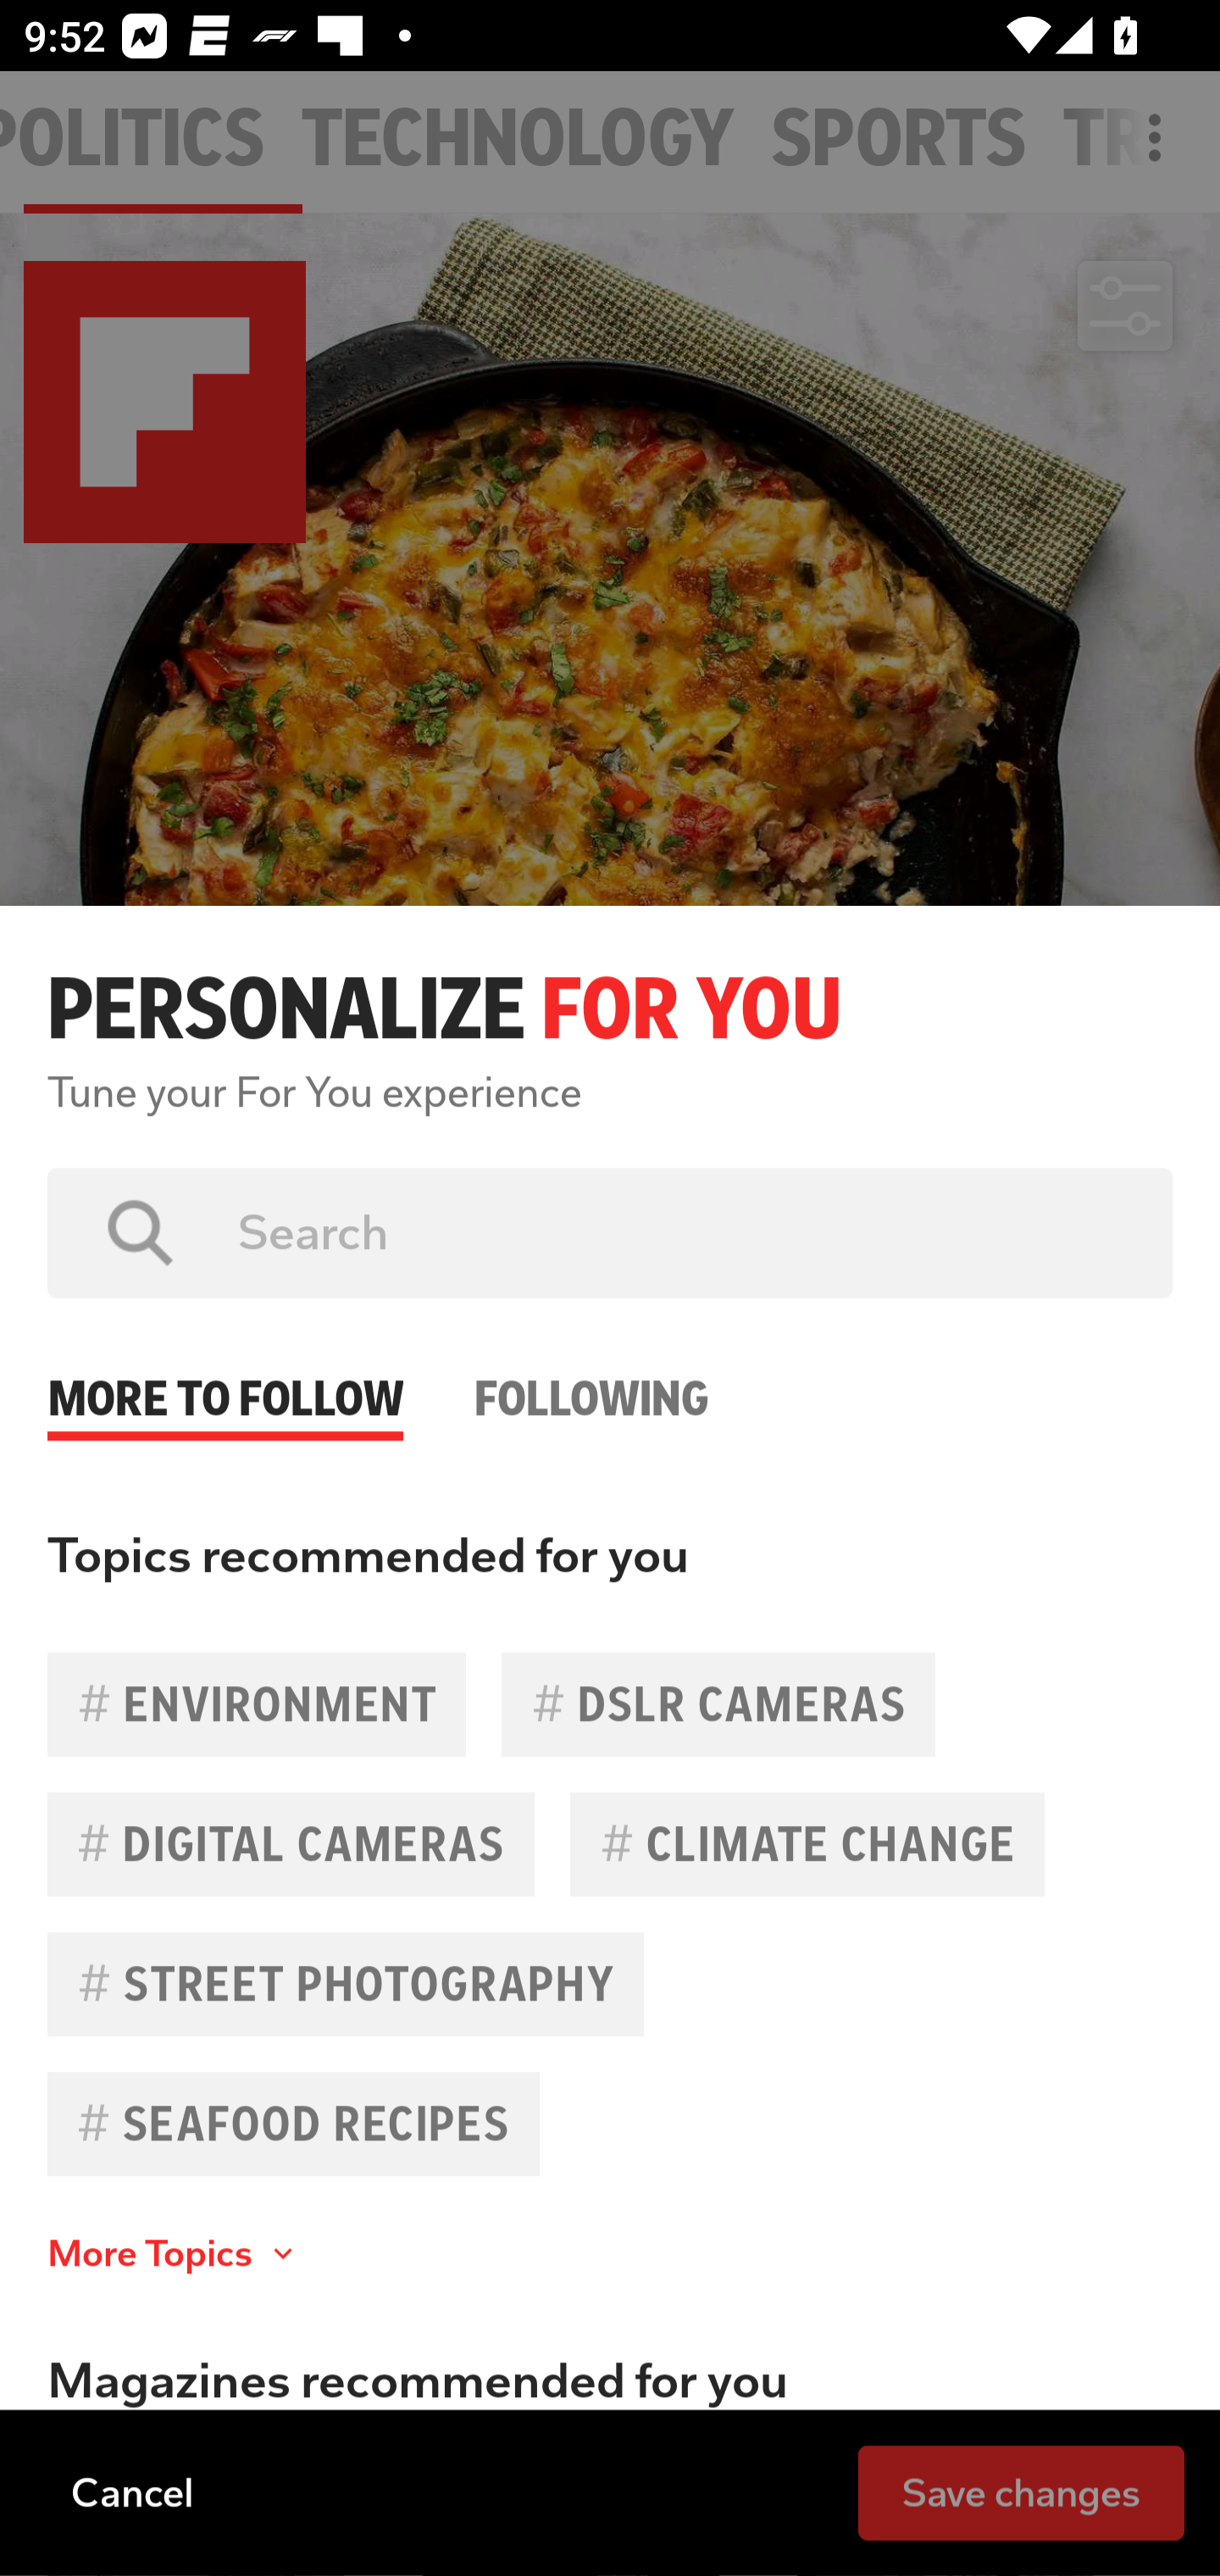 The image size is (1220, 2576). What do you see at coordinates (718, 1703) in the screenshot?
I see `# DSLR CAMERAS` at bounding box center [718, 1703].